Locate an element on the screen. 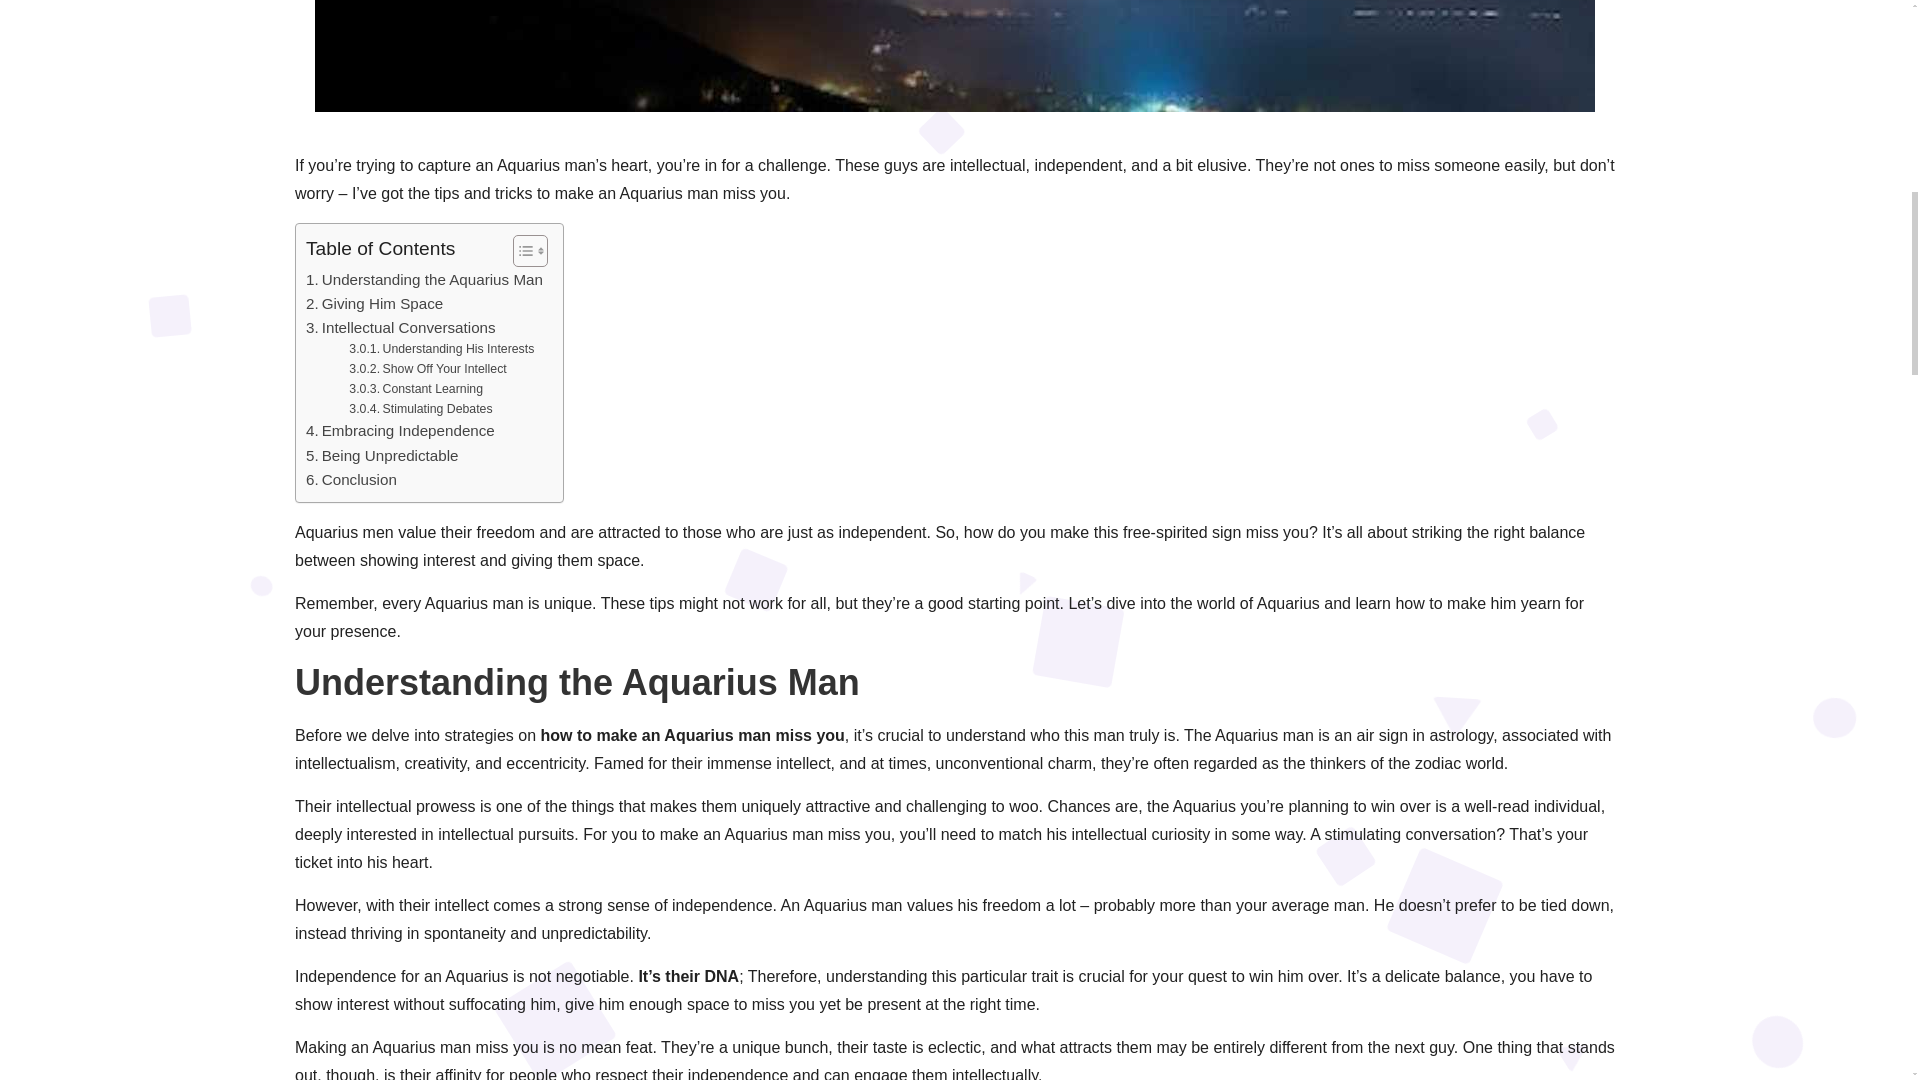  Understanding His Interests is located at coordinates (441, 350).